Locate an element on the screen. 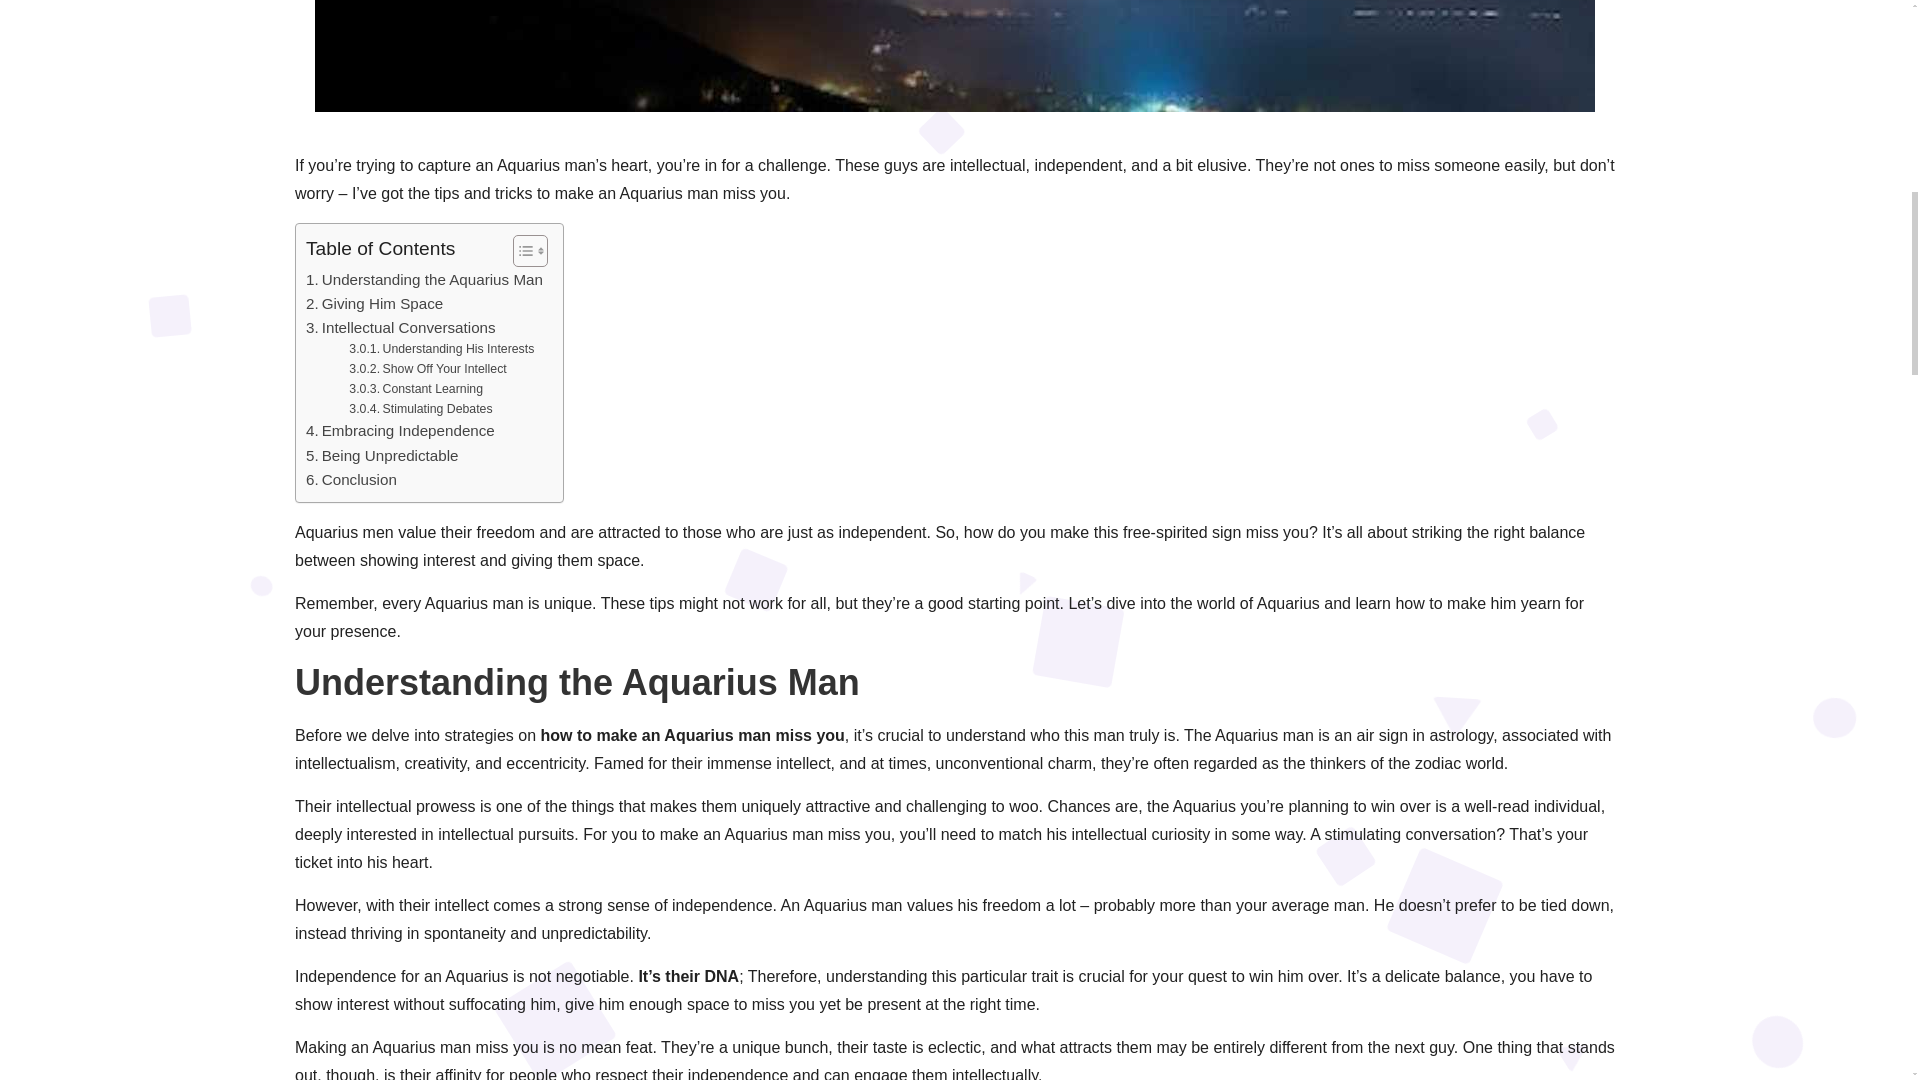  Understanding His Interests is located at coordinates (441, 350).